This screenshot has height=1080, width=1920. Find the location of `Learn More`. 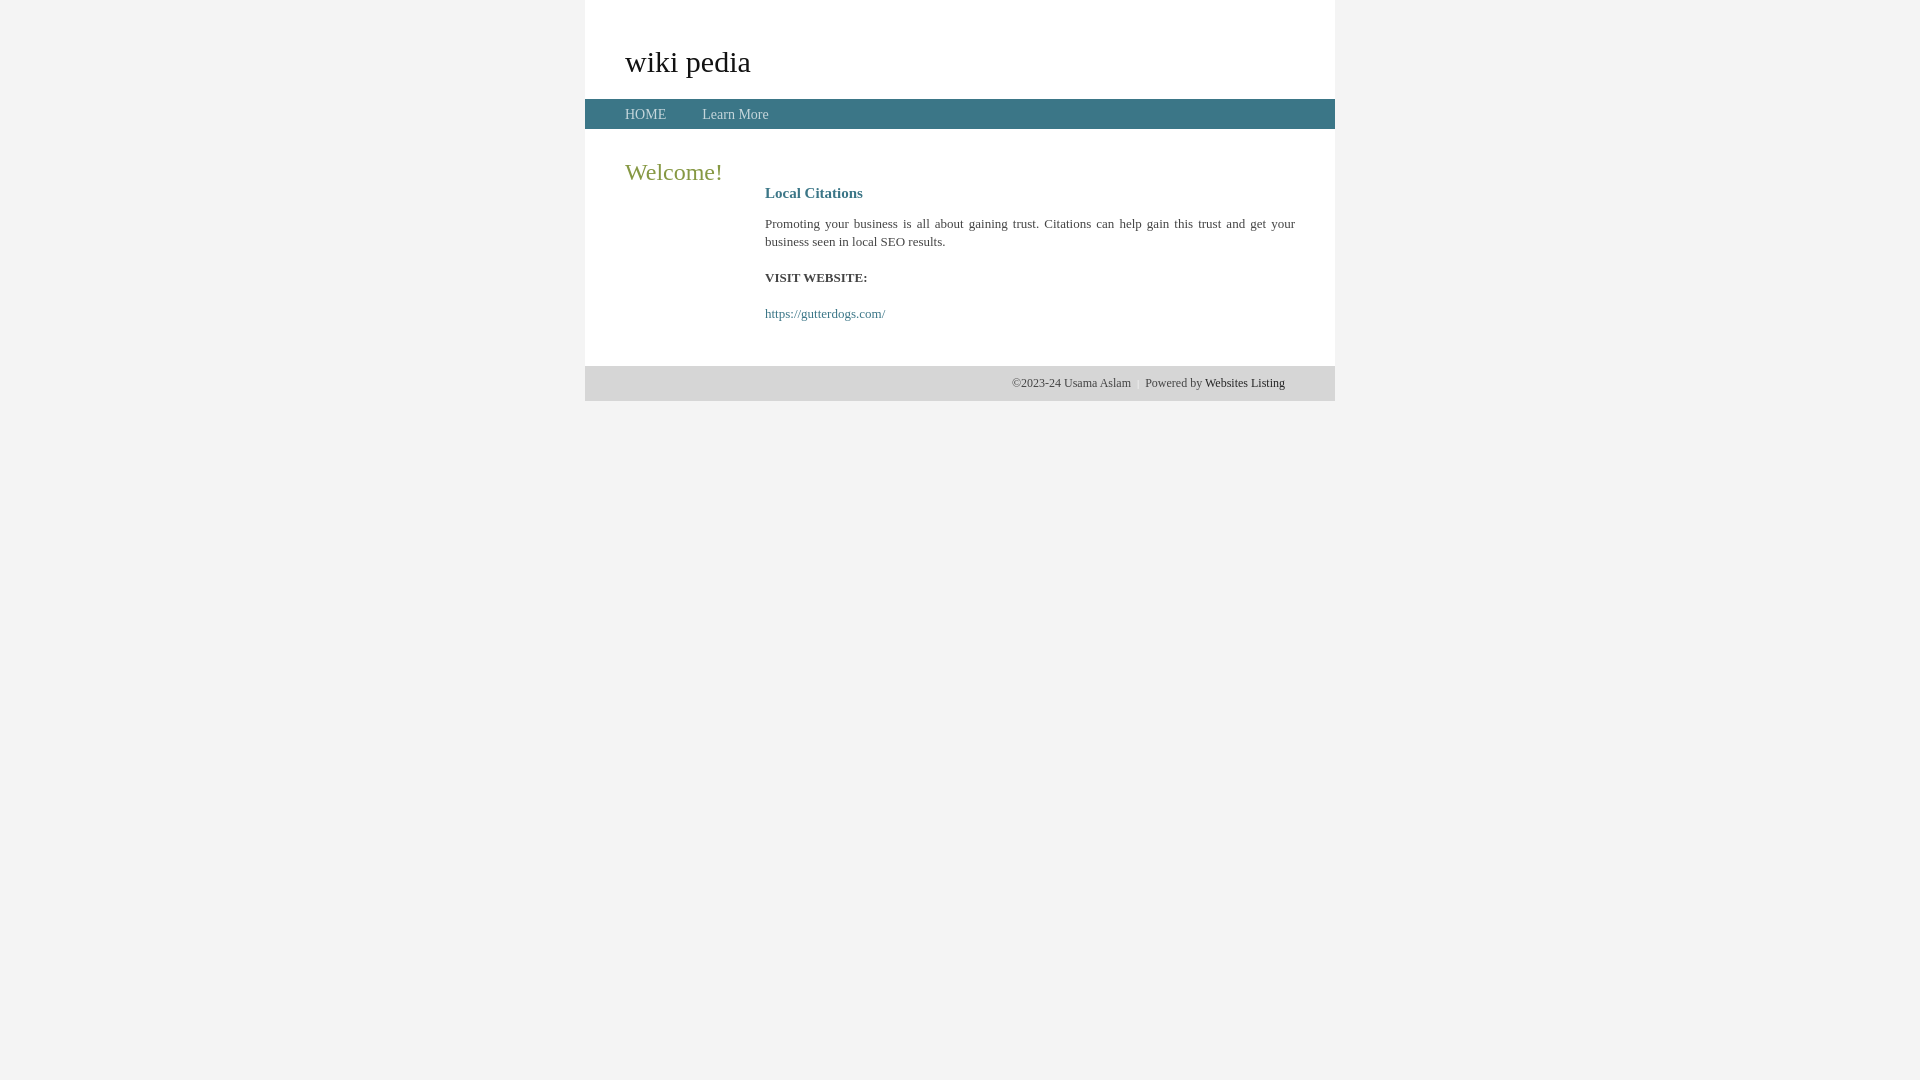

Learn More is located at coordinates (735, 114).